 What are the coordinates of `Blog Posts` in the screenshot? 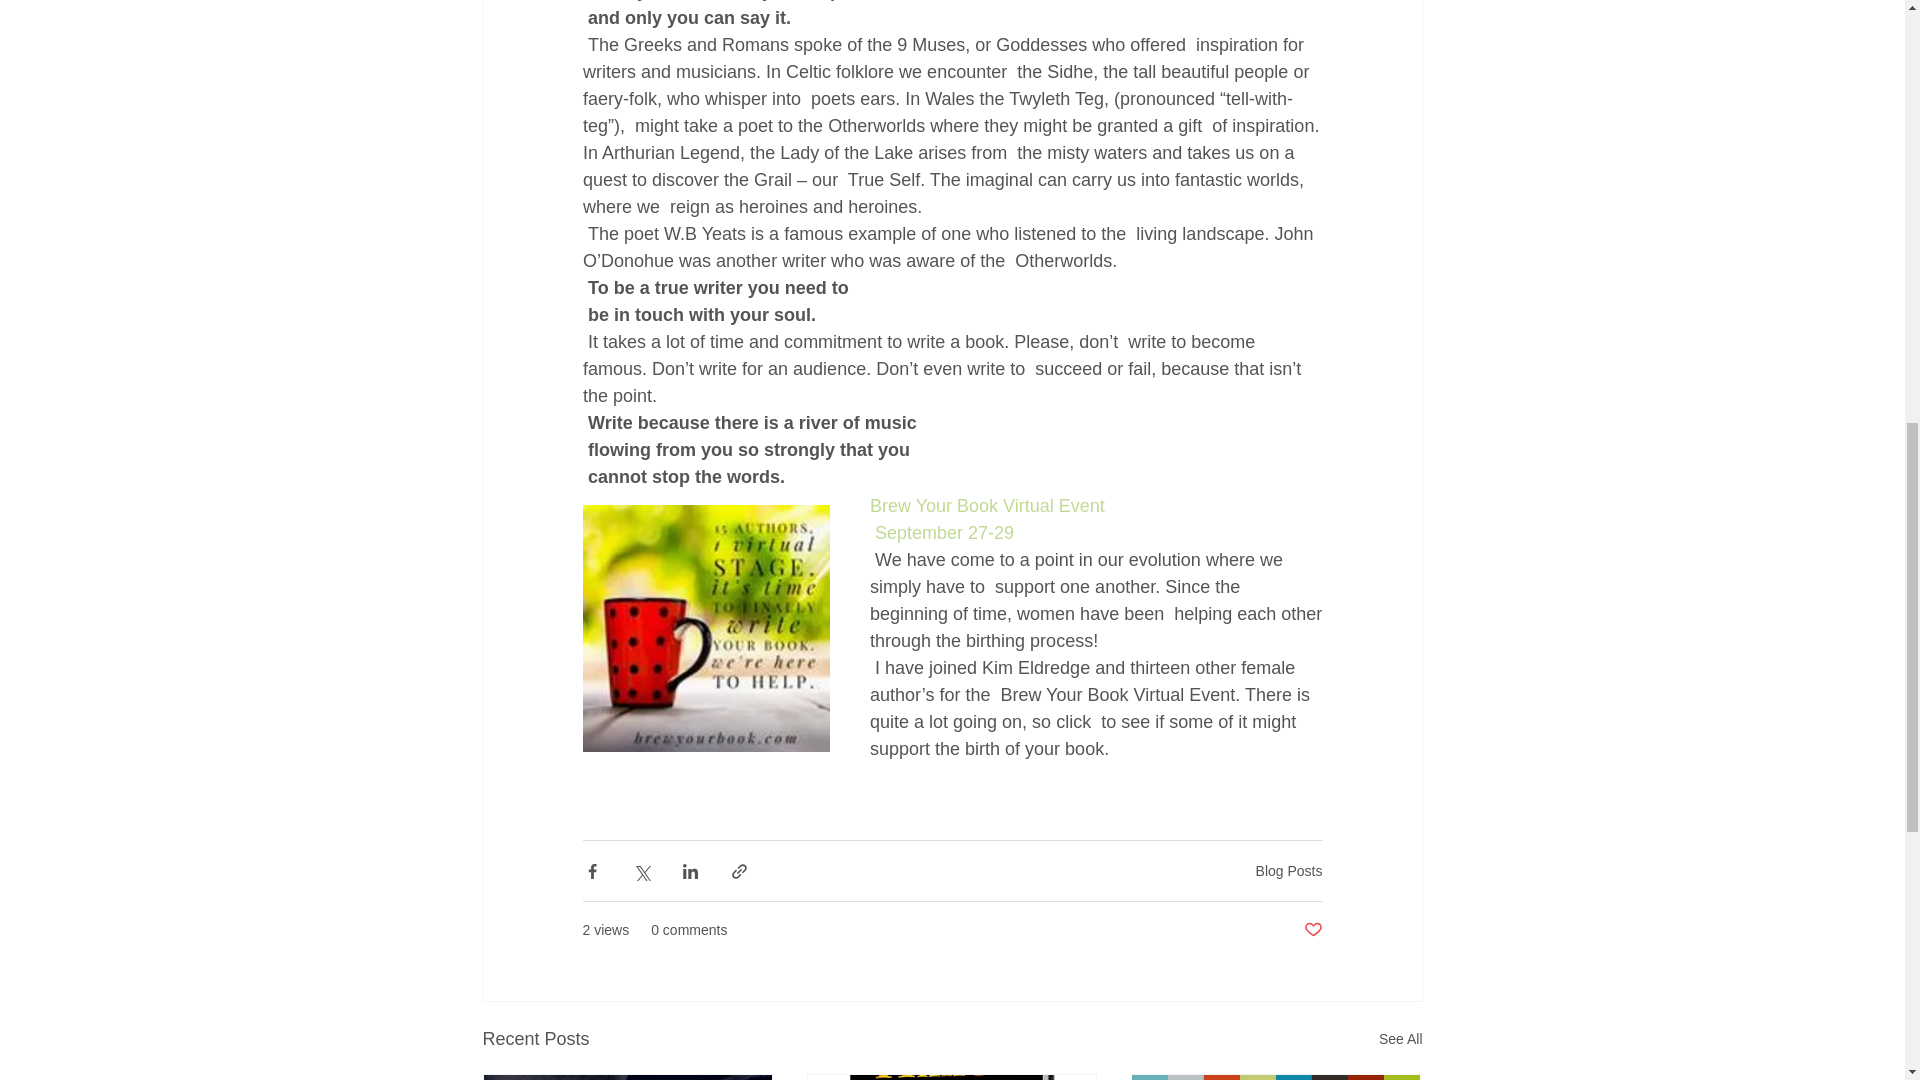 It's located at (1288, 870).